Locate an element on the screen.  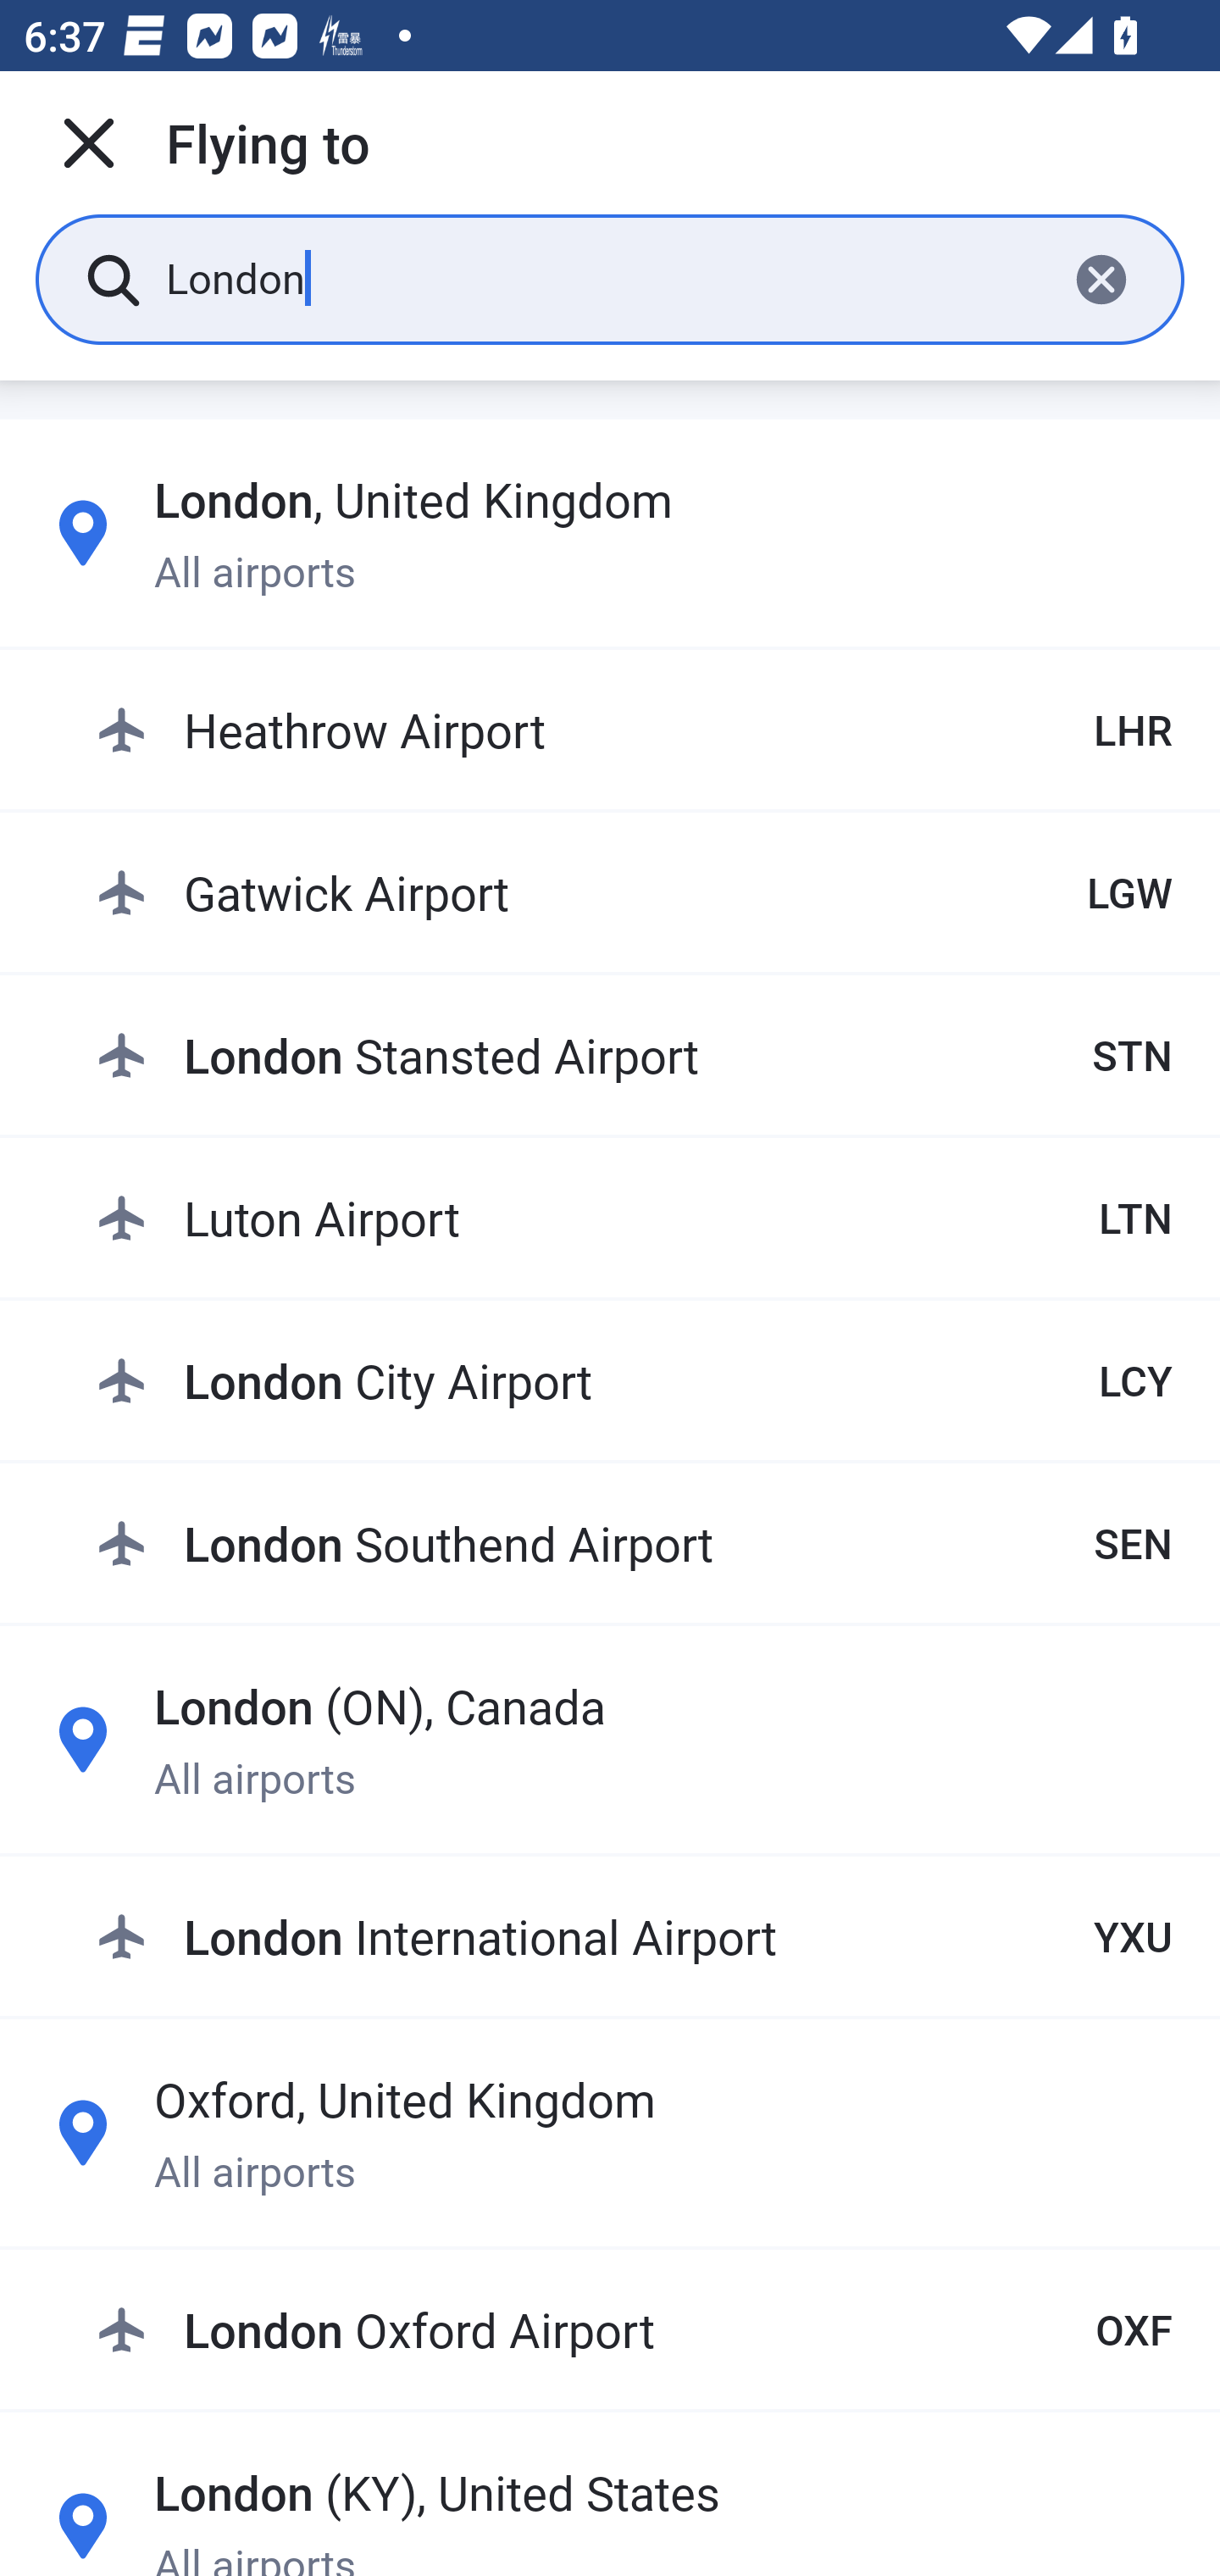
London (KY), United States All airports is located at coordinates (610, 2515).